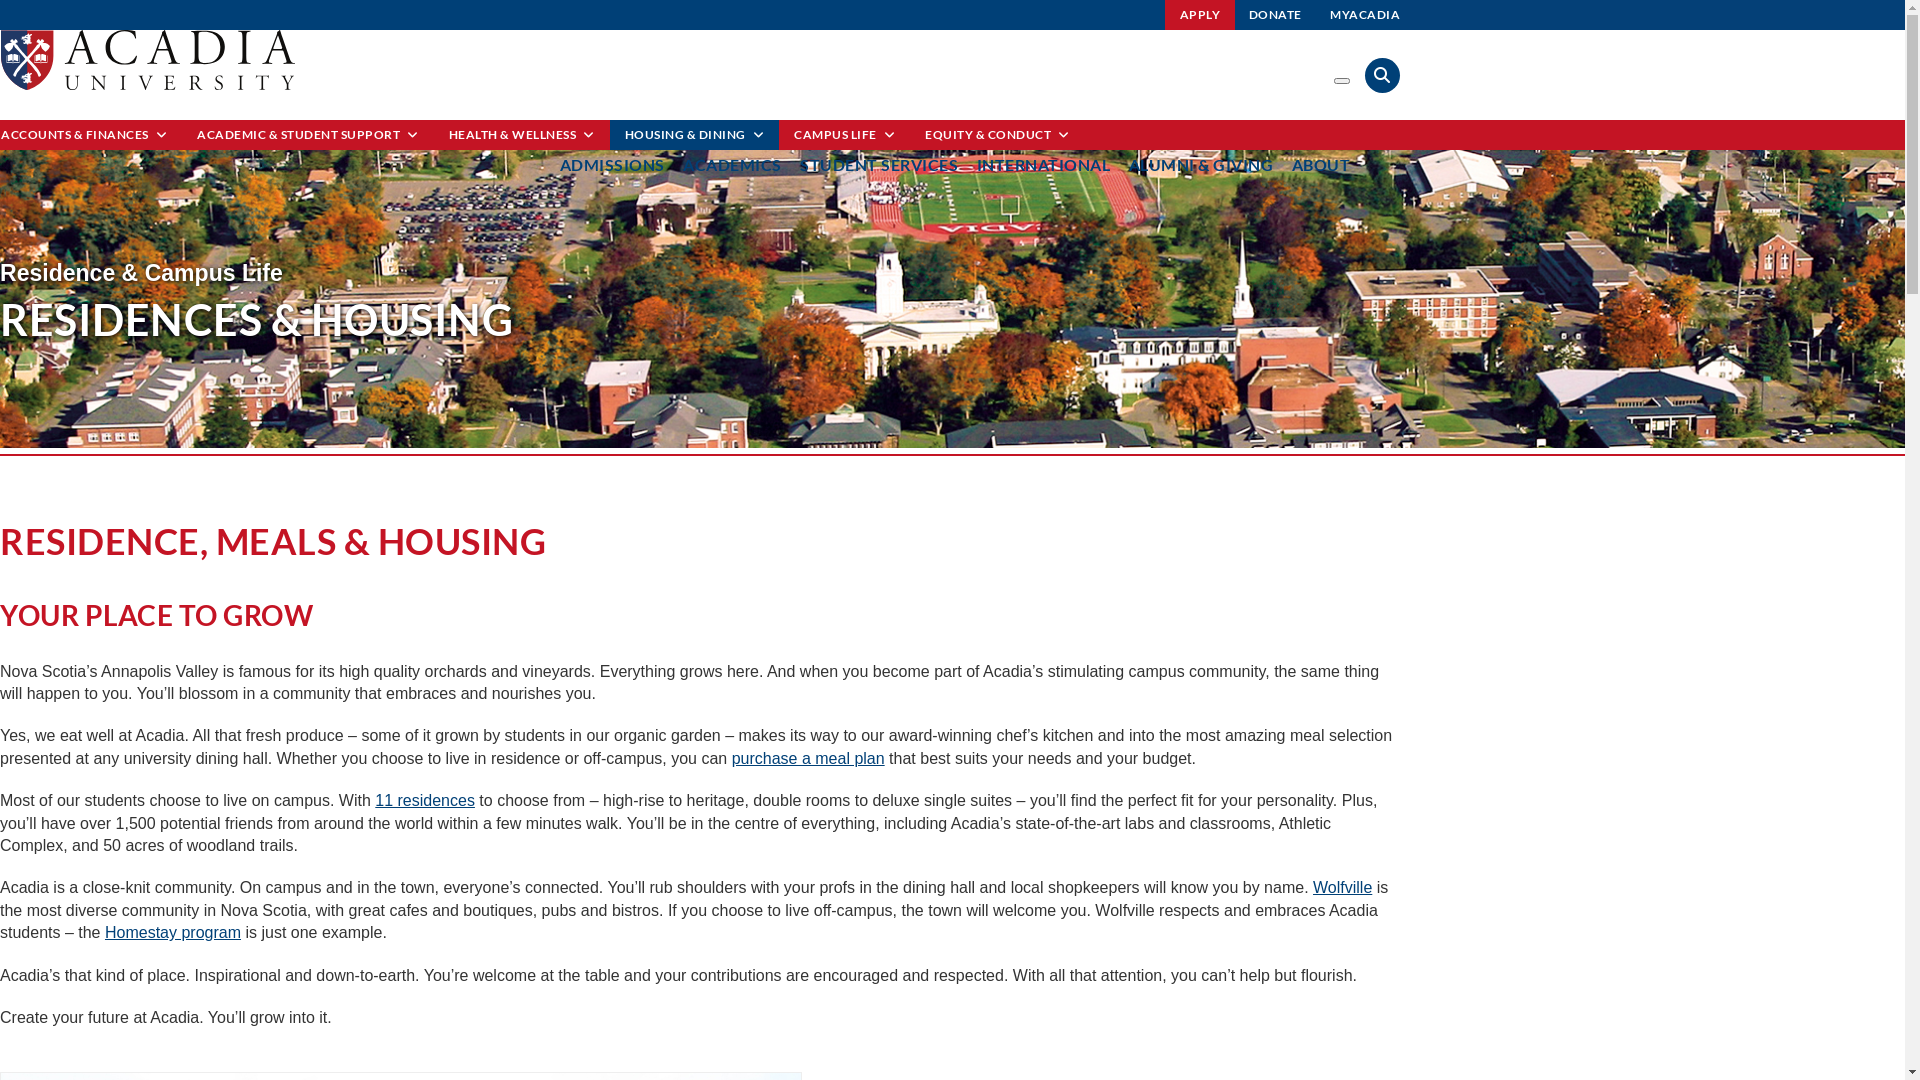  I want to click on ALUMNI & GIVING, so click(1200, 164).